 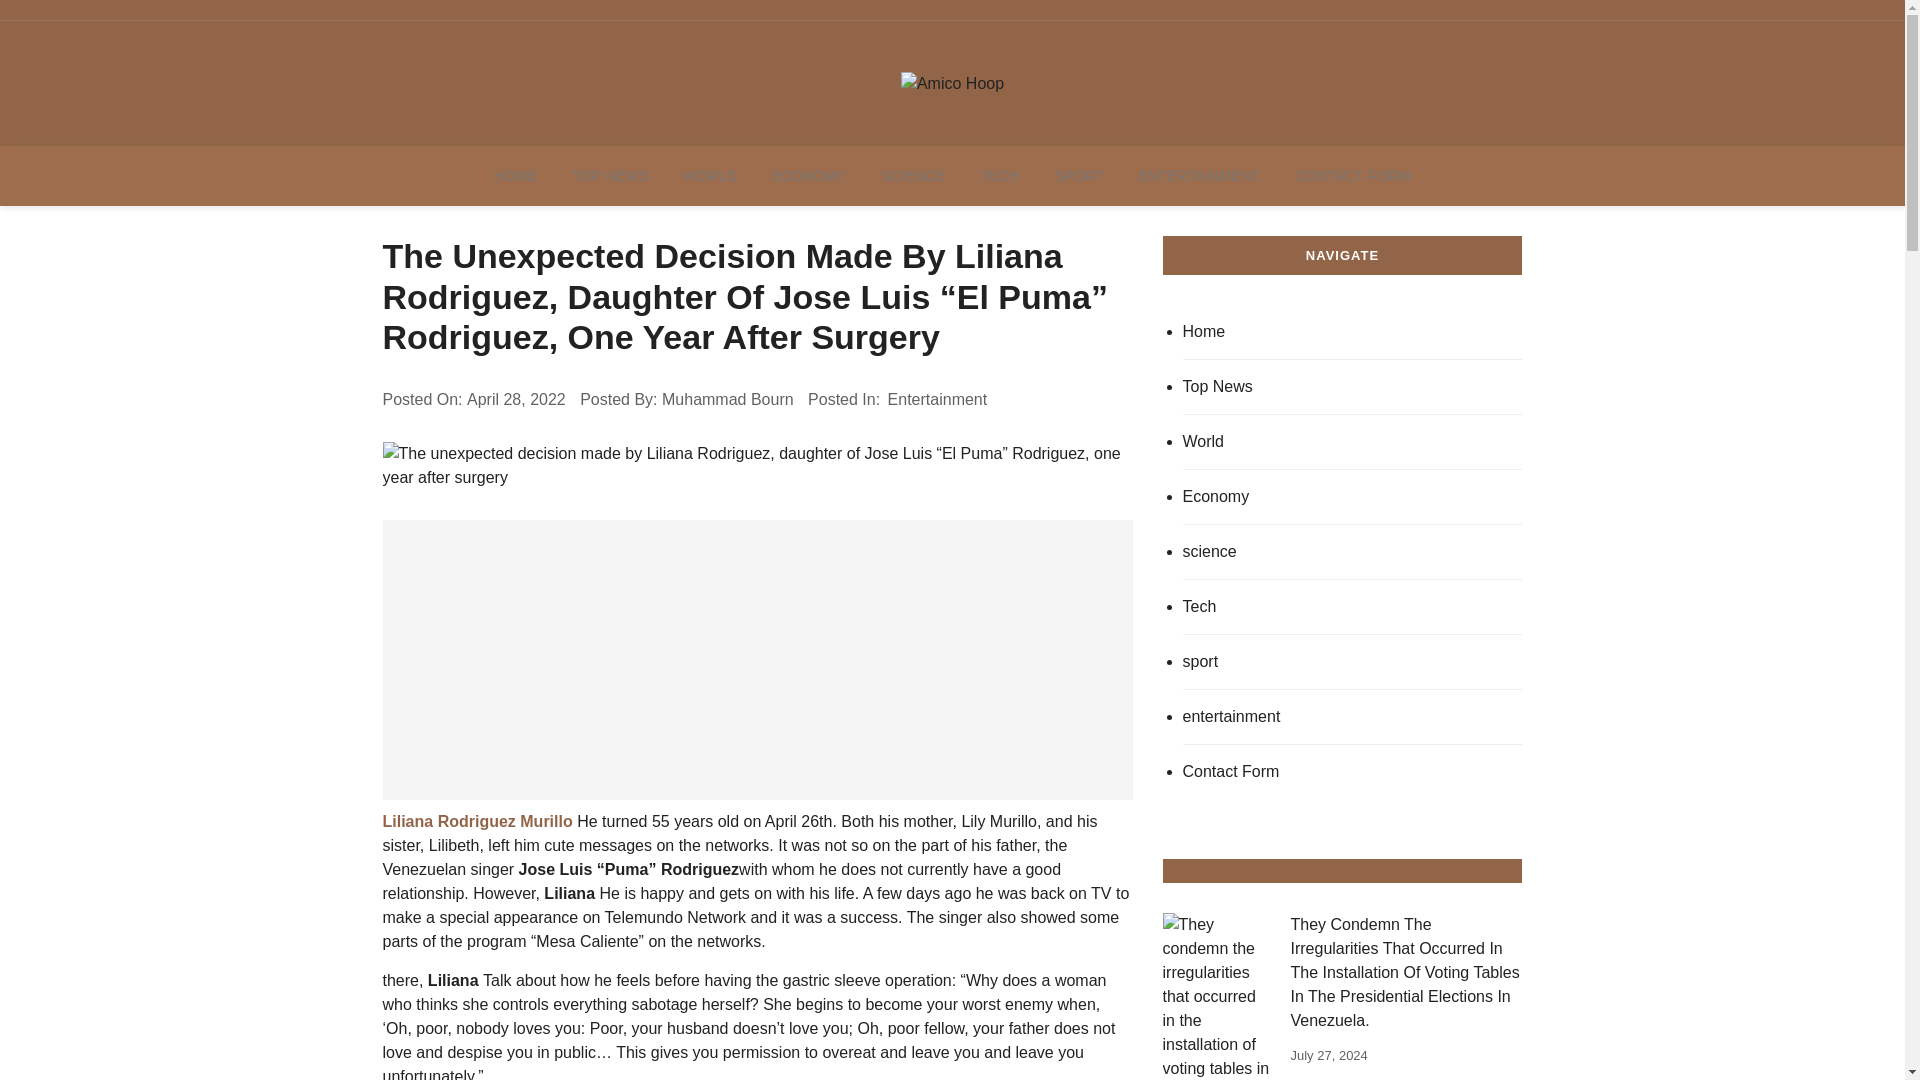 What do you see at coordinates (1352, 552) in the screenshot?
I see `science` at bounding box center [1352, 552].